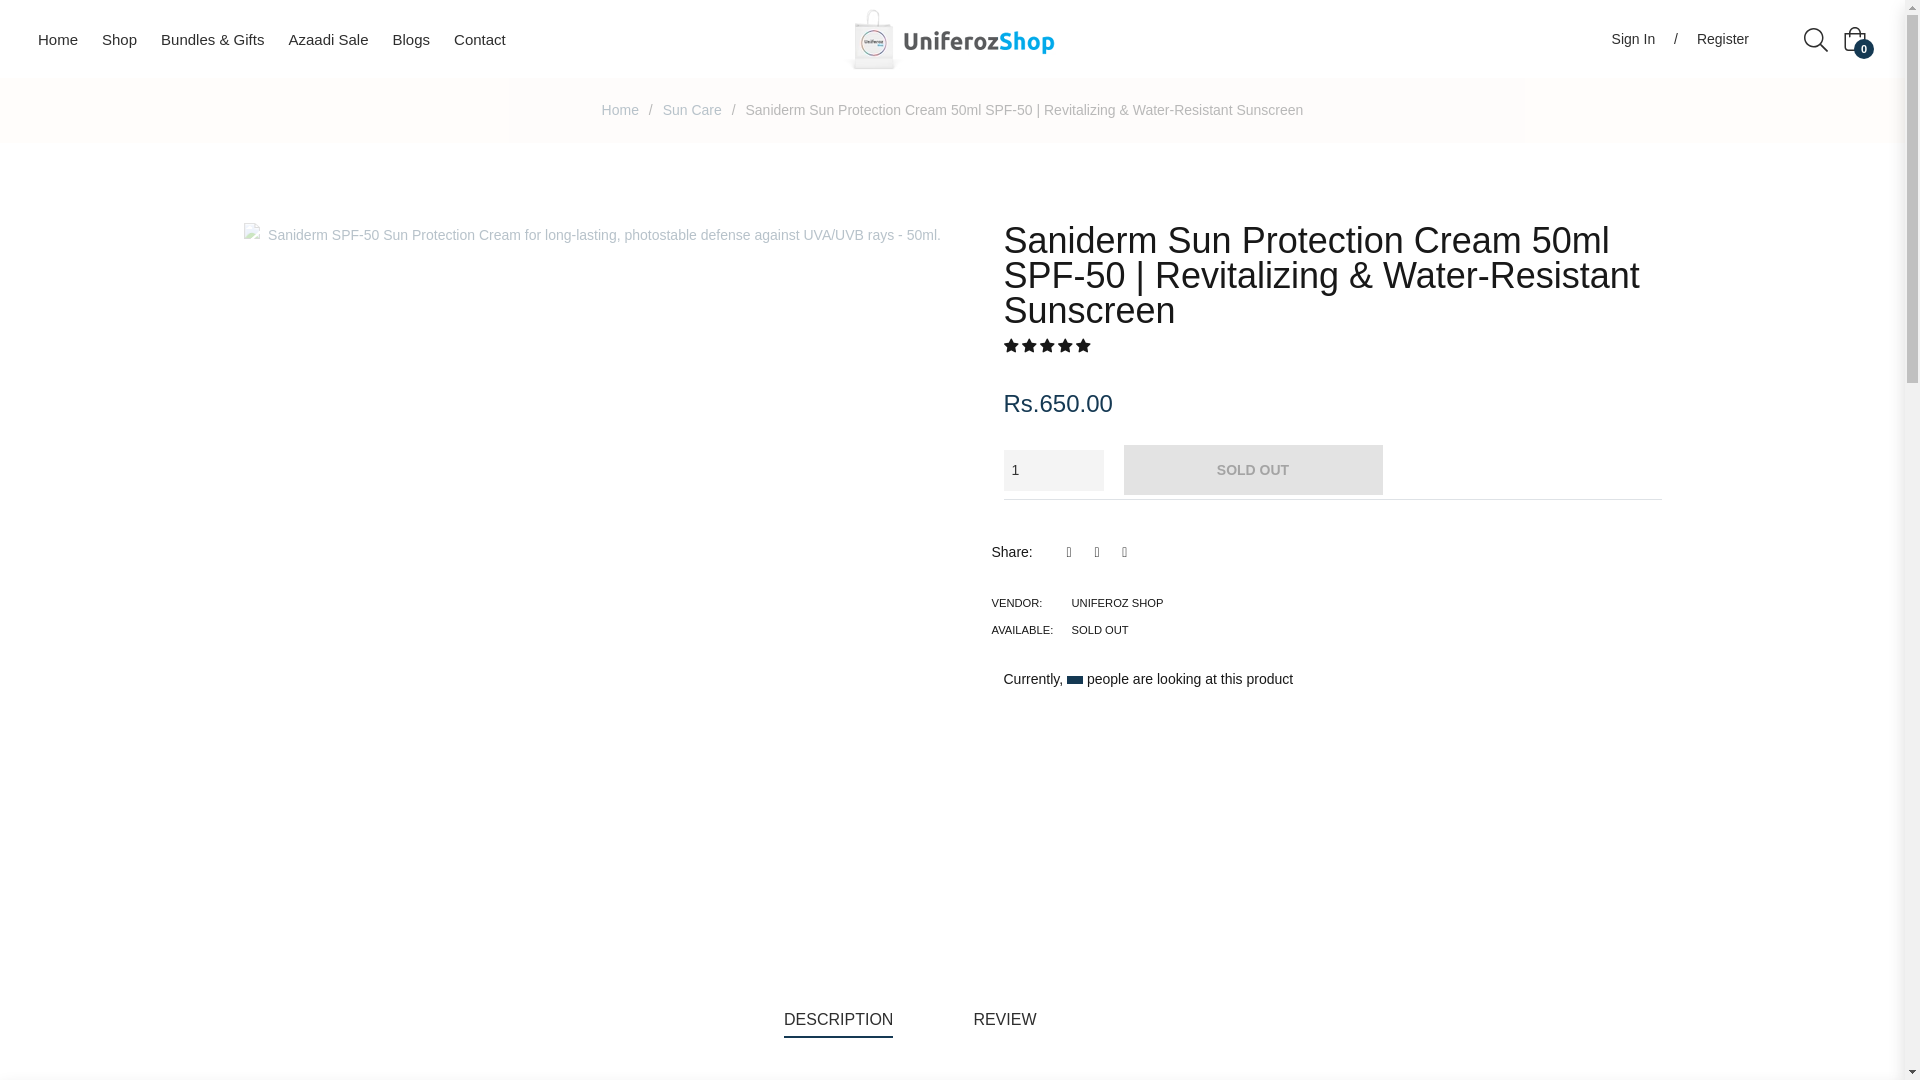 The width and height of the screenshot is (1920, 1080). I want to click on Tweet on Twitter, so click(1102, 552).